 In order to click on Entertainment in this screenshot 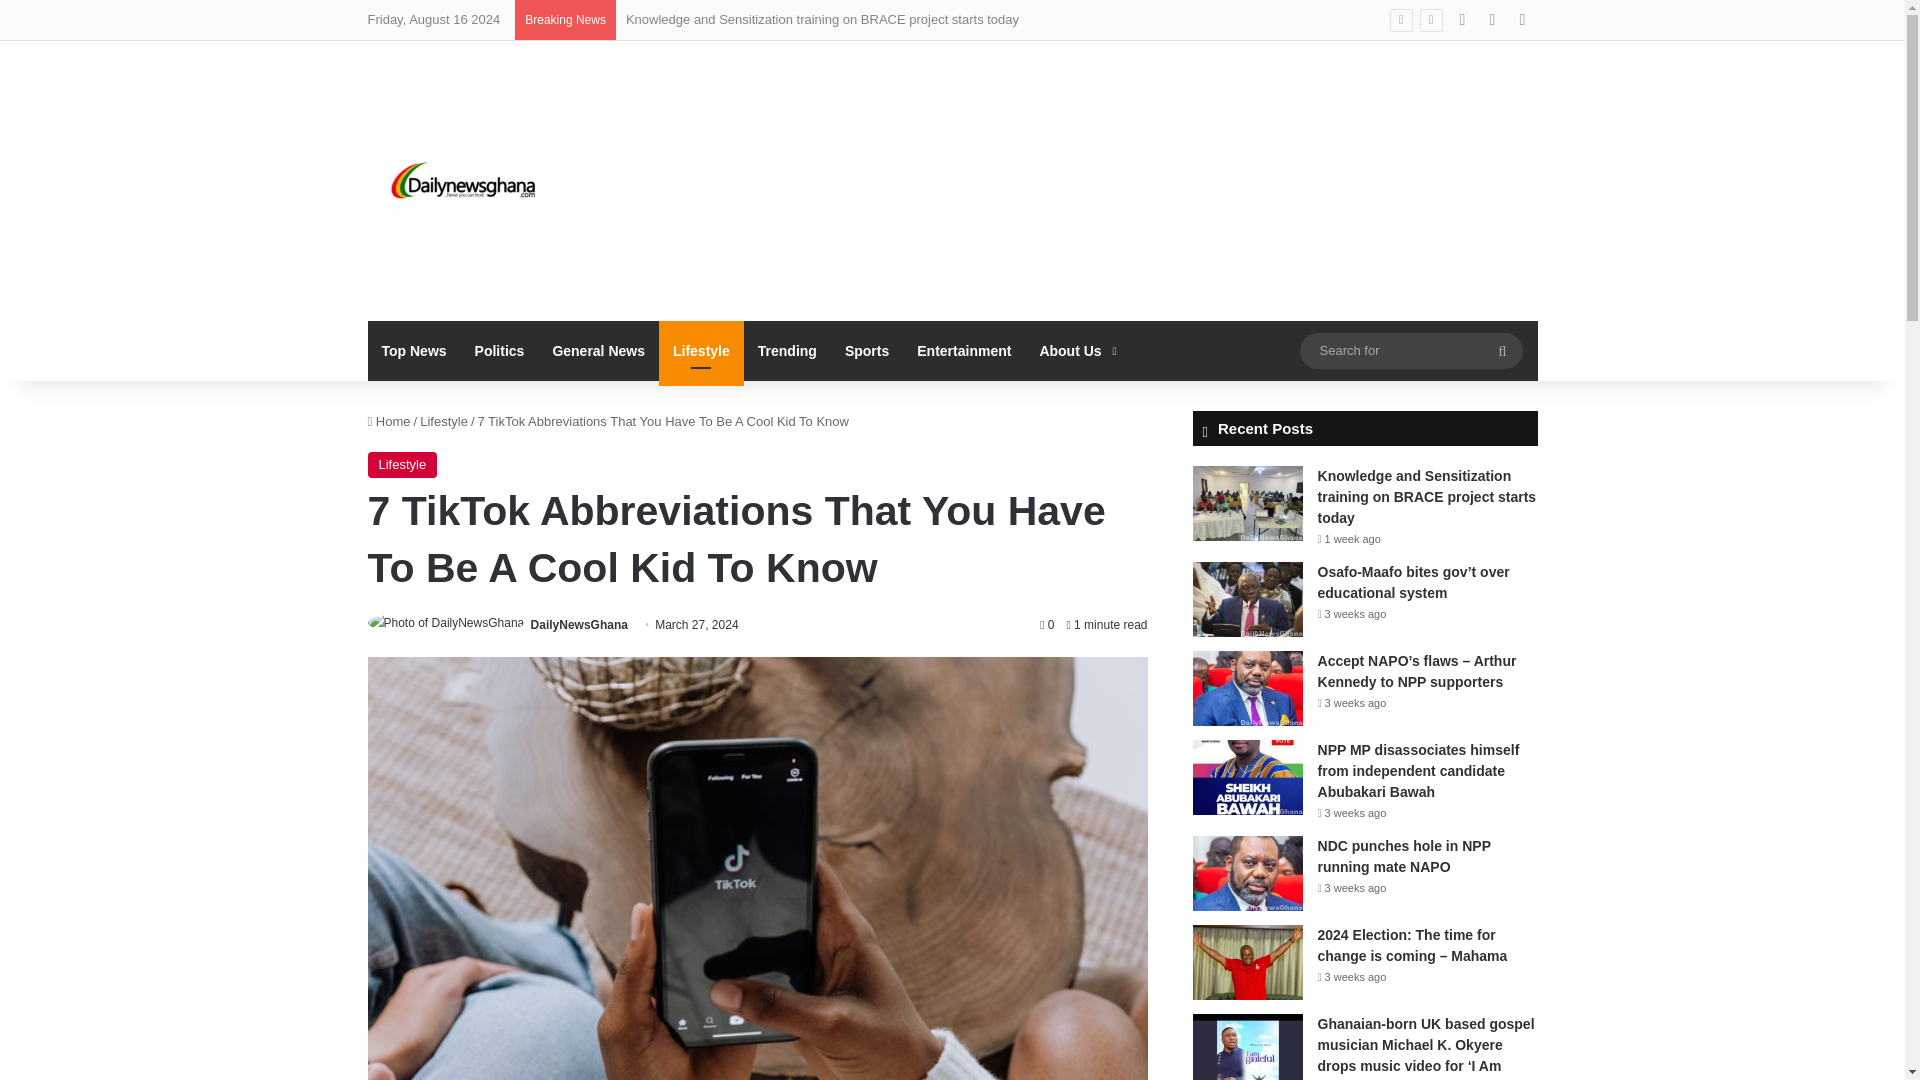, I will do `click(964, 350)`.